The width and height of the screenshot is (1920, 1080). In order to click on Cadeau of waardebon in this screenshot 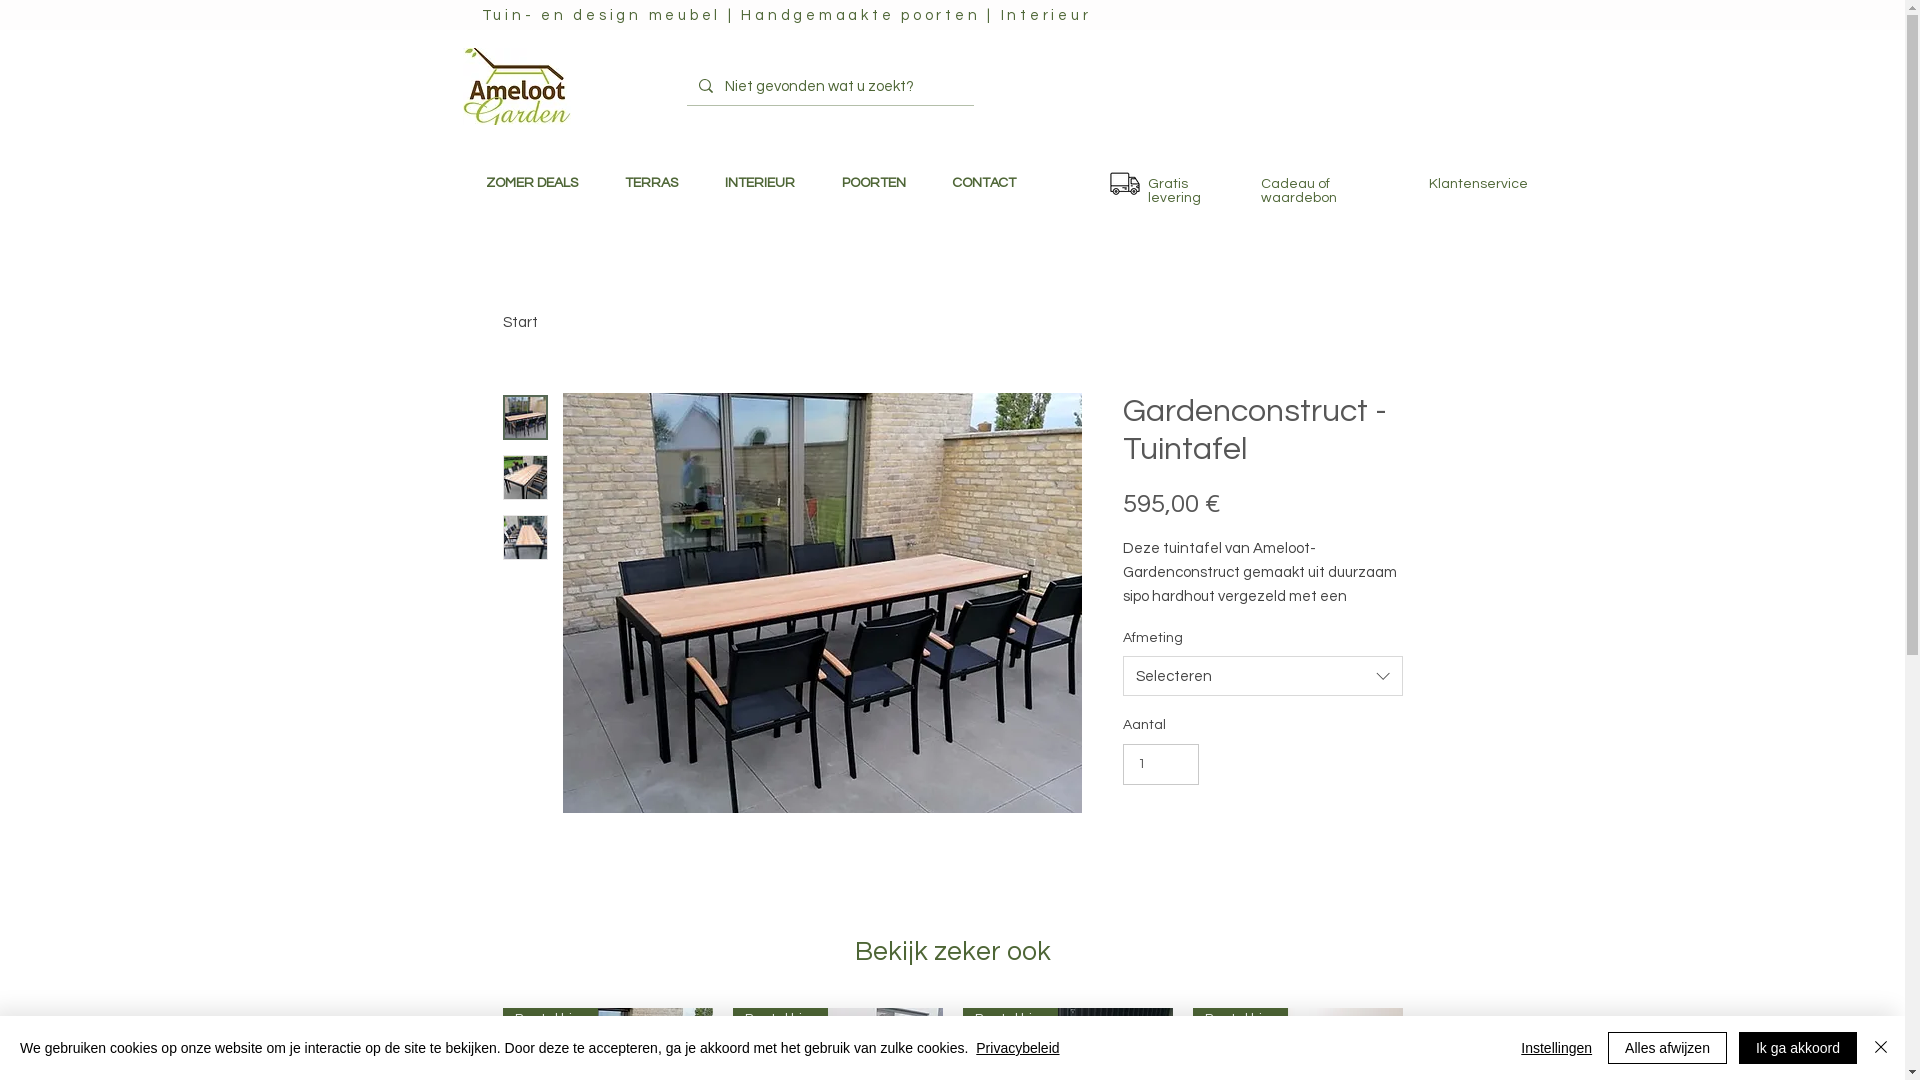, I will do `click(1298, 191)`.